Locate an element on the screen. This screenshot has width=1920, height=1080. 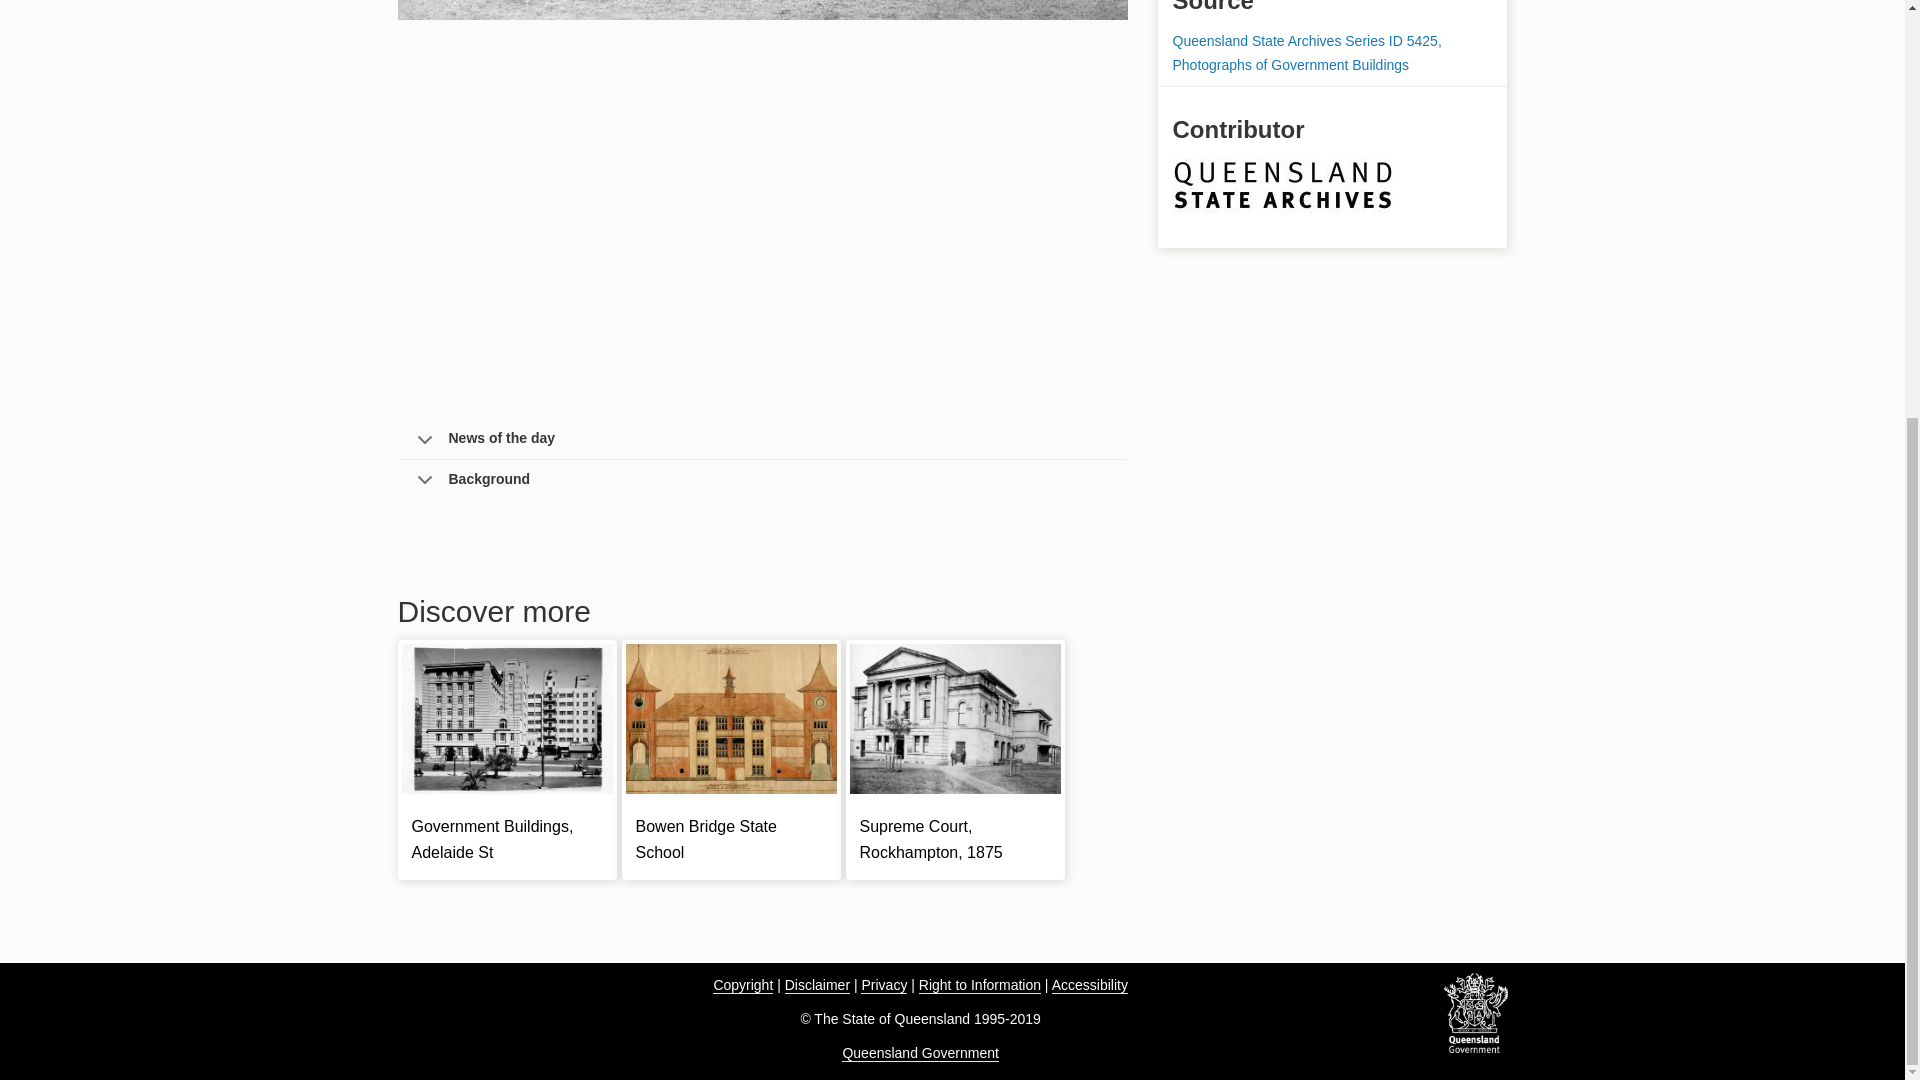
Disclaimer is located at coordinates (818, 985).